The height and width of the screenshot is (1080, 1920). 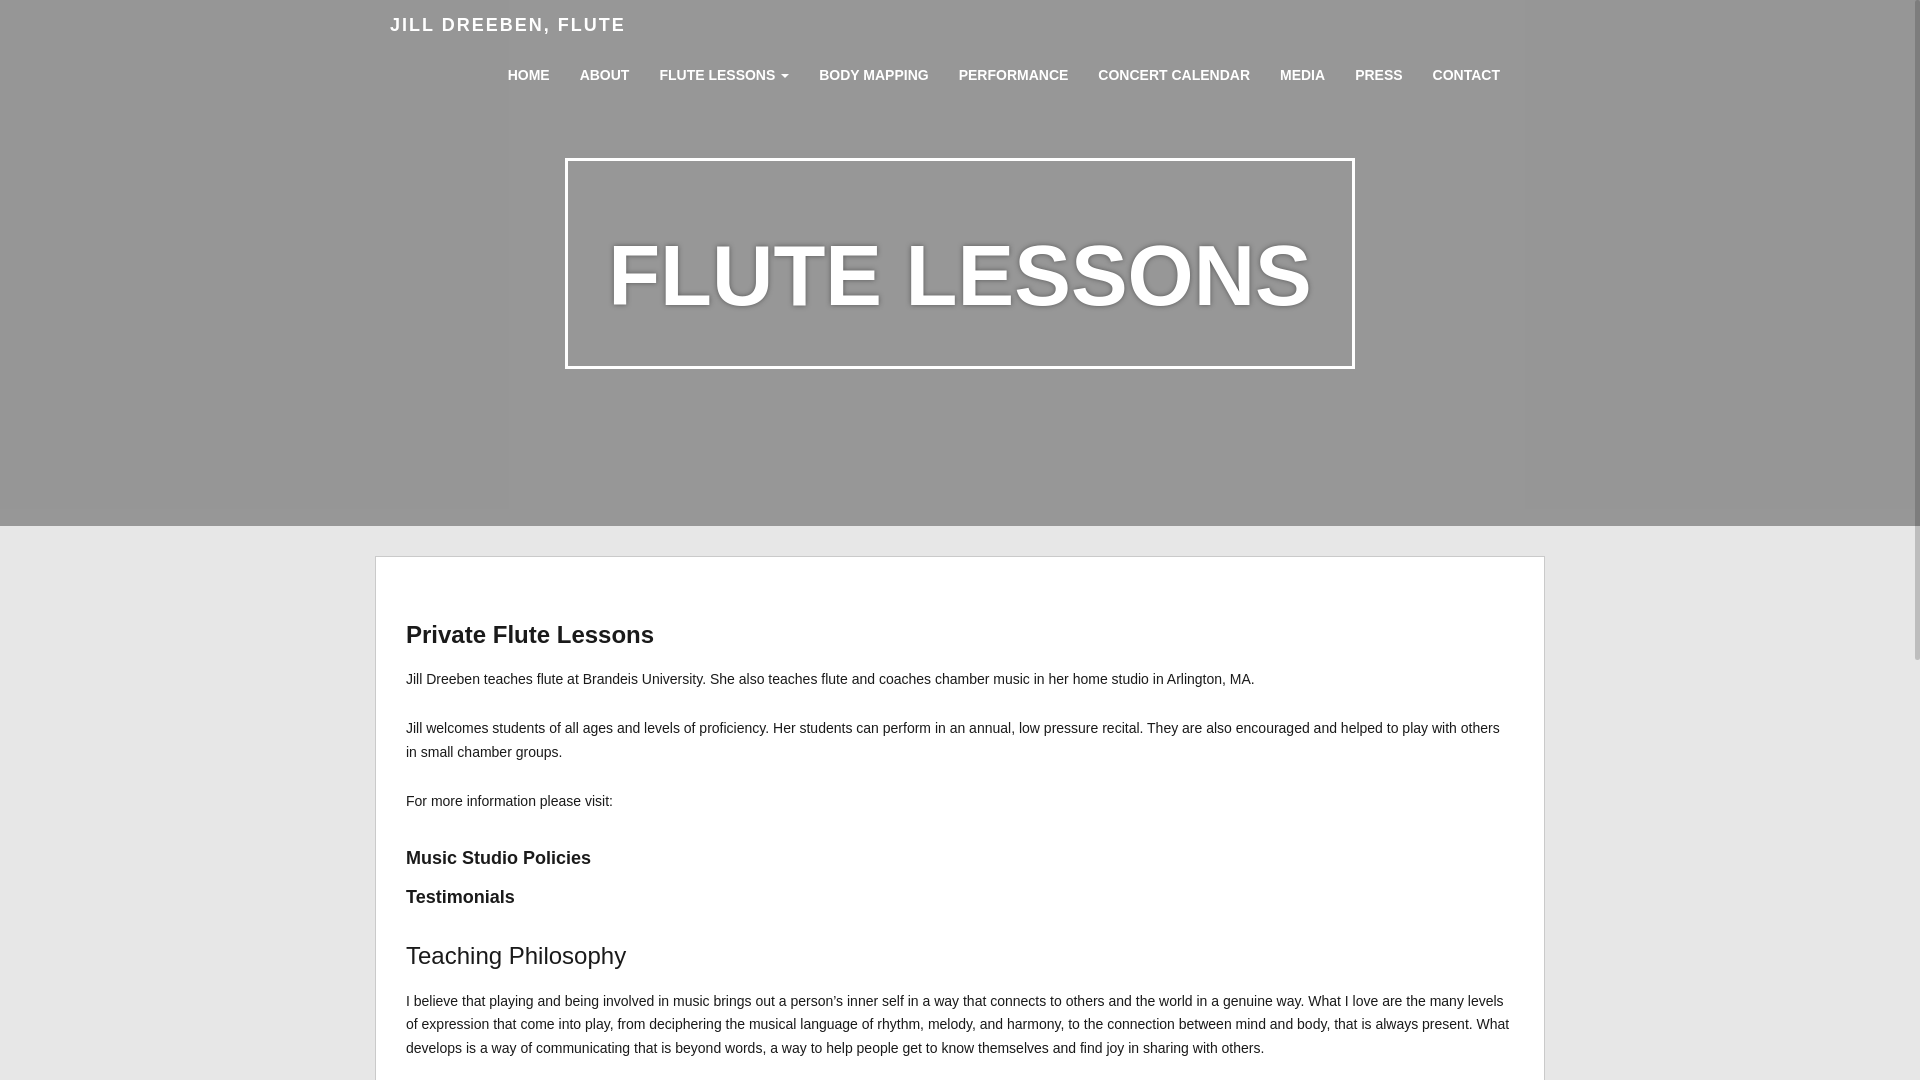 I want to click on CONTACT, so click(x=1466, y=69).